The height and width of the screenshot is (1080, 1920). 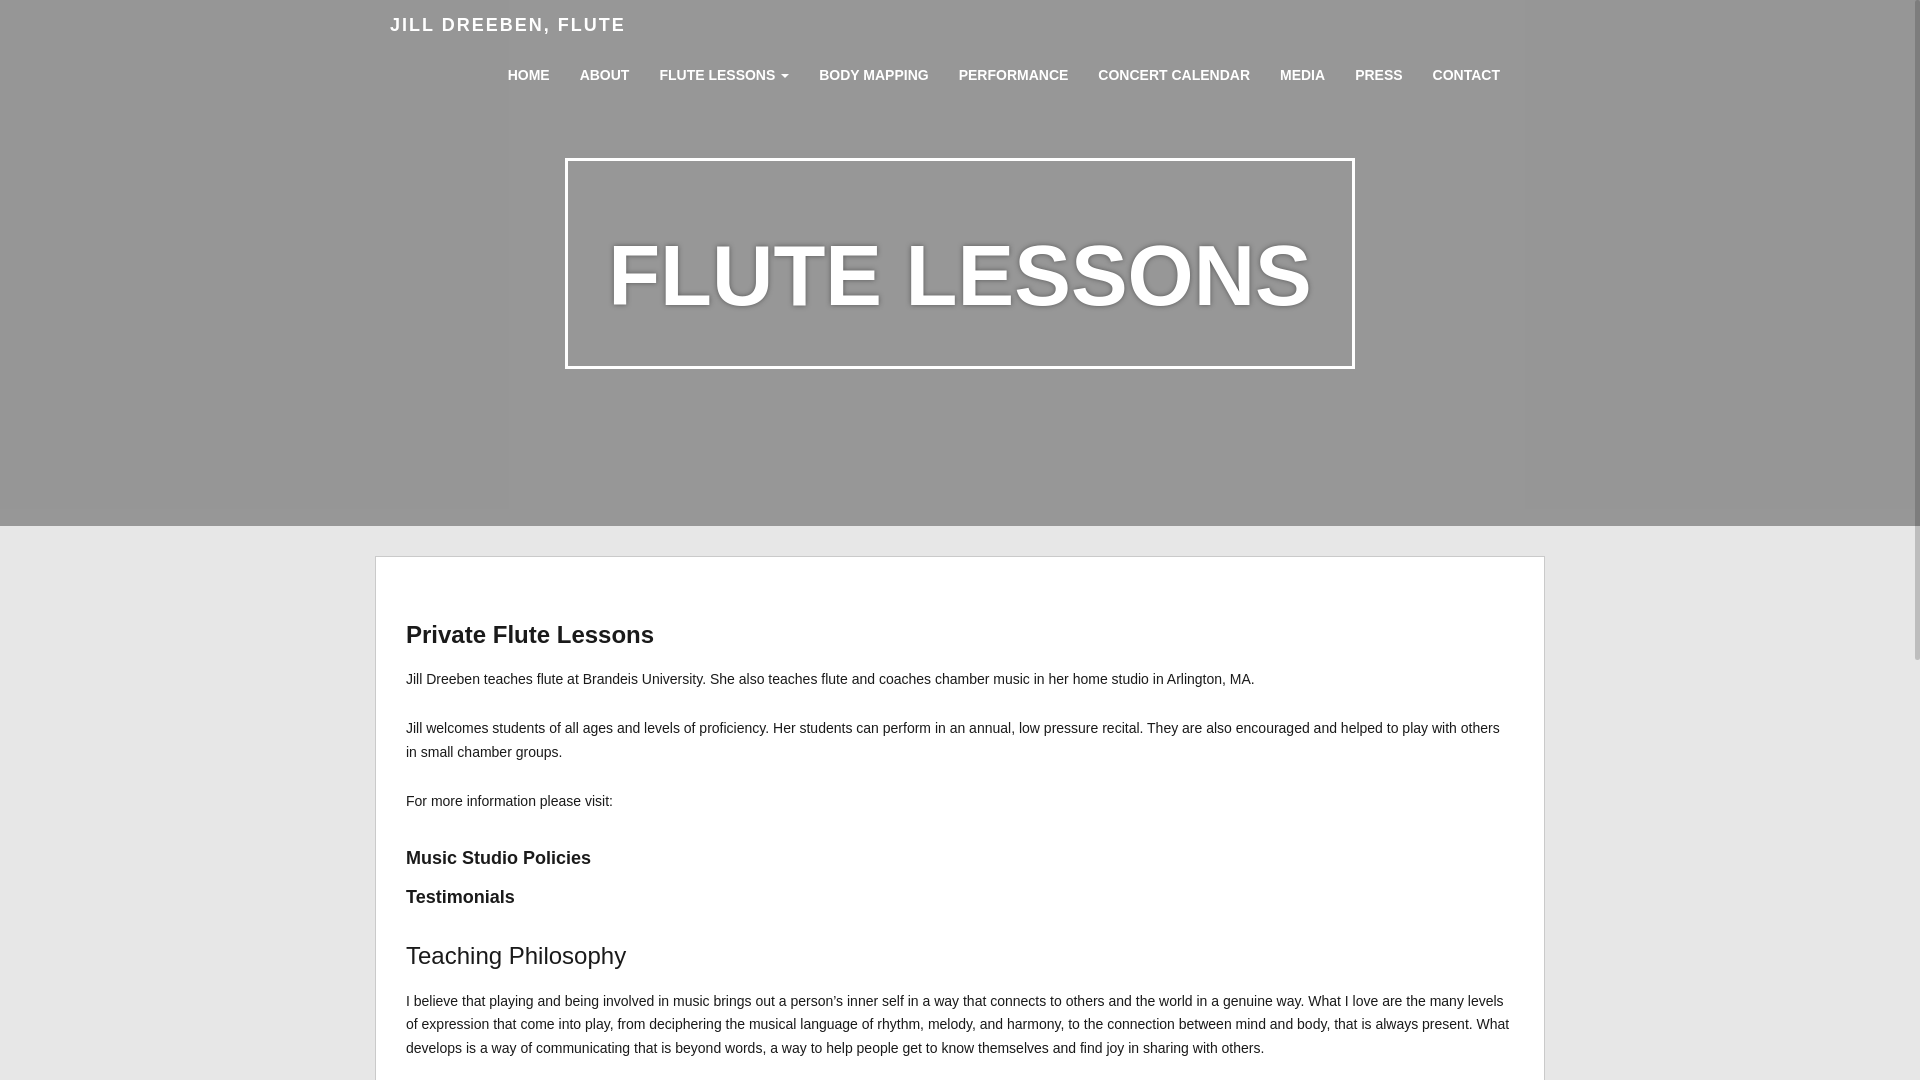 I want to click on CONTACT, so click(x=1466, y=69).